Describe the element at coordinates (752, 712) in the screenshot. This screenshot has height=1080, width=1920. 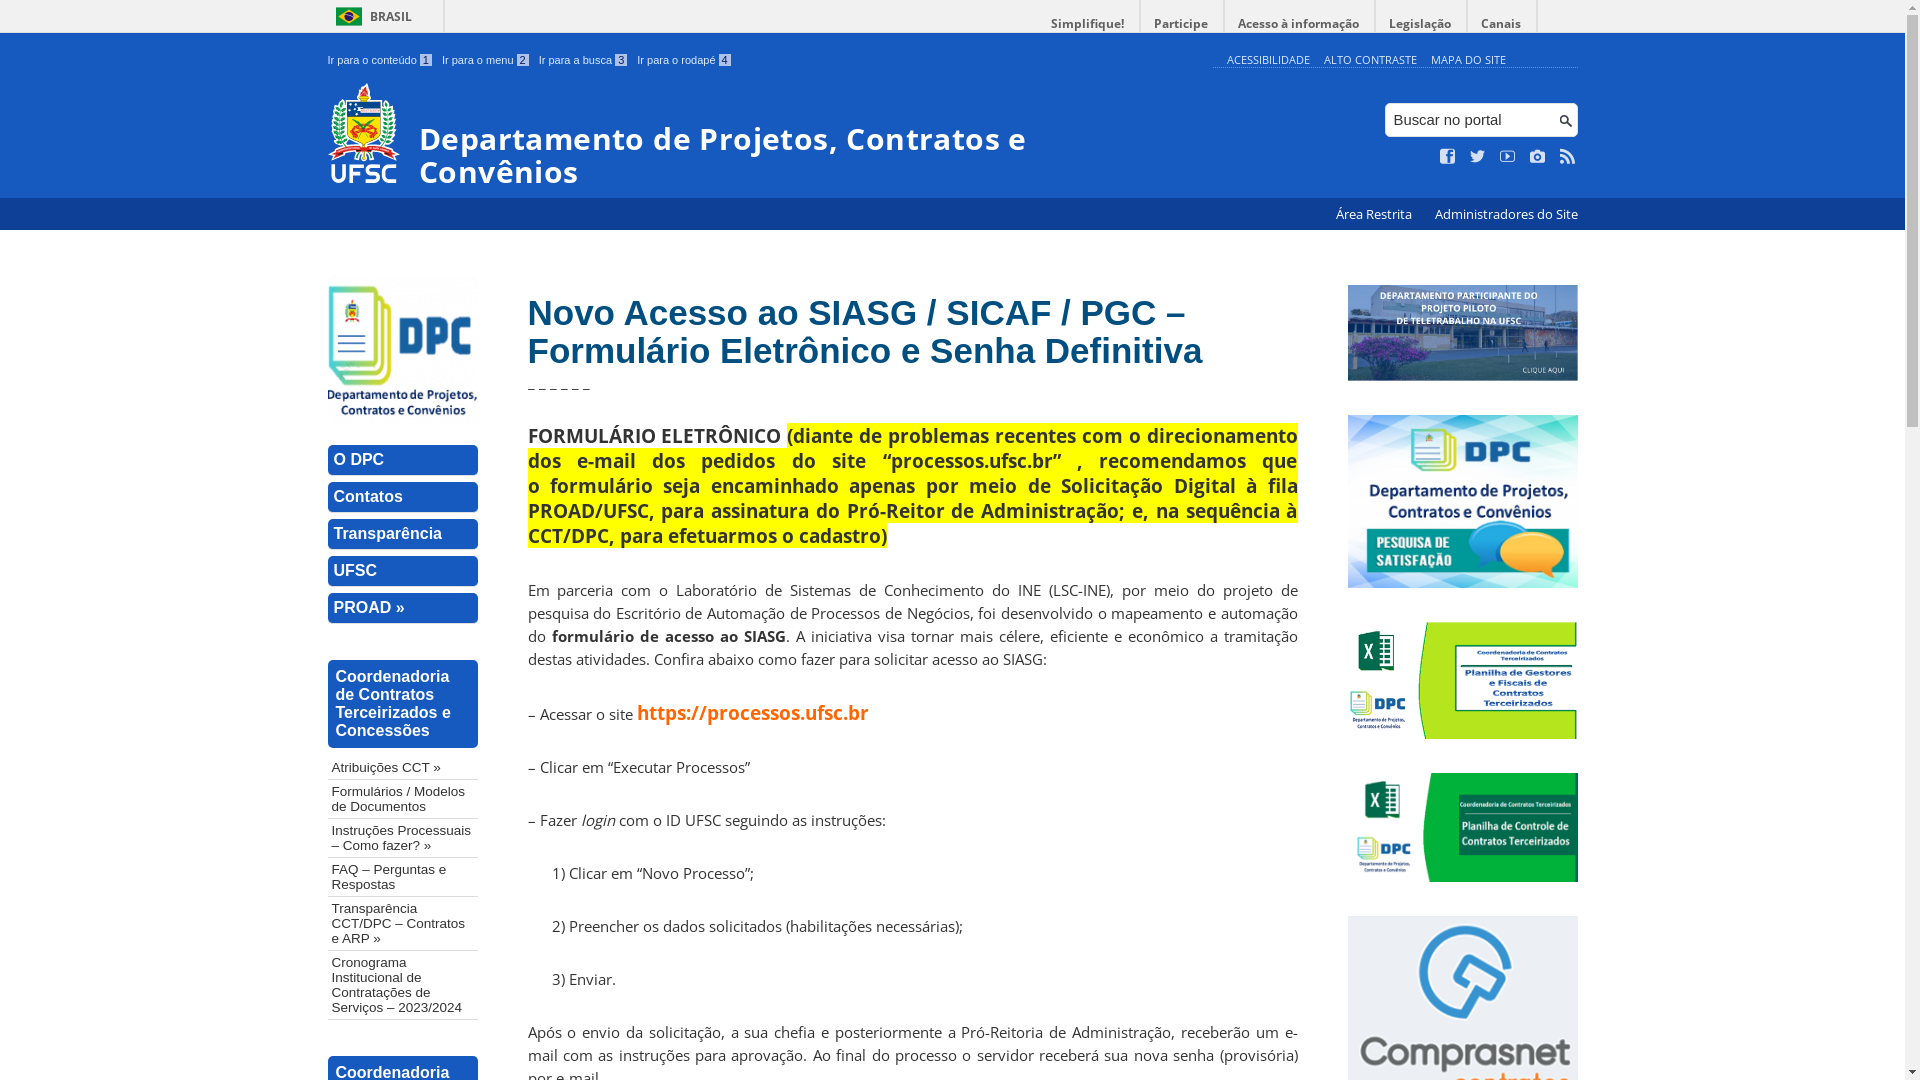
I see `https://processos.ufsc.br` at that location.